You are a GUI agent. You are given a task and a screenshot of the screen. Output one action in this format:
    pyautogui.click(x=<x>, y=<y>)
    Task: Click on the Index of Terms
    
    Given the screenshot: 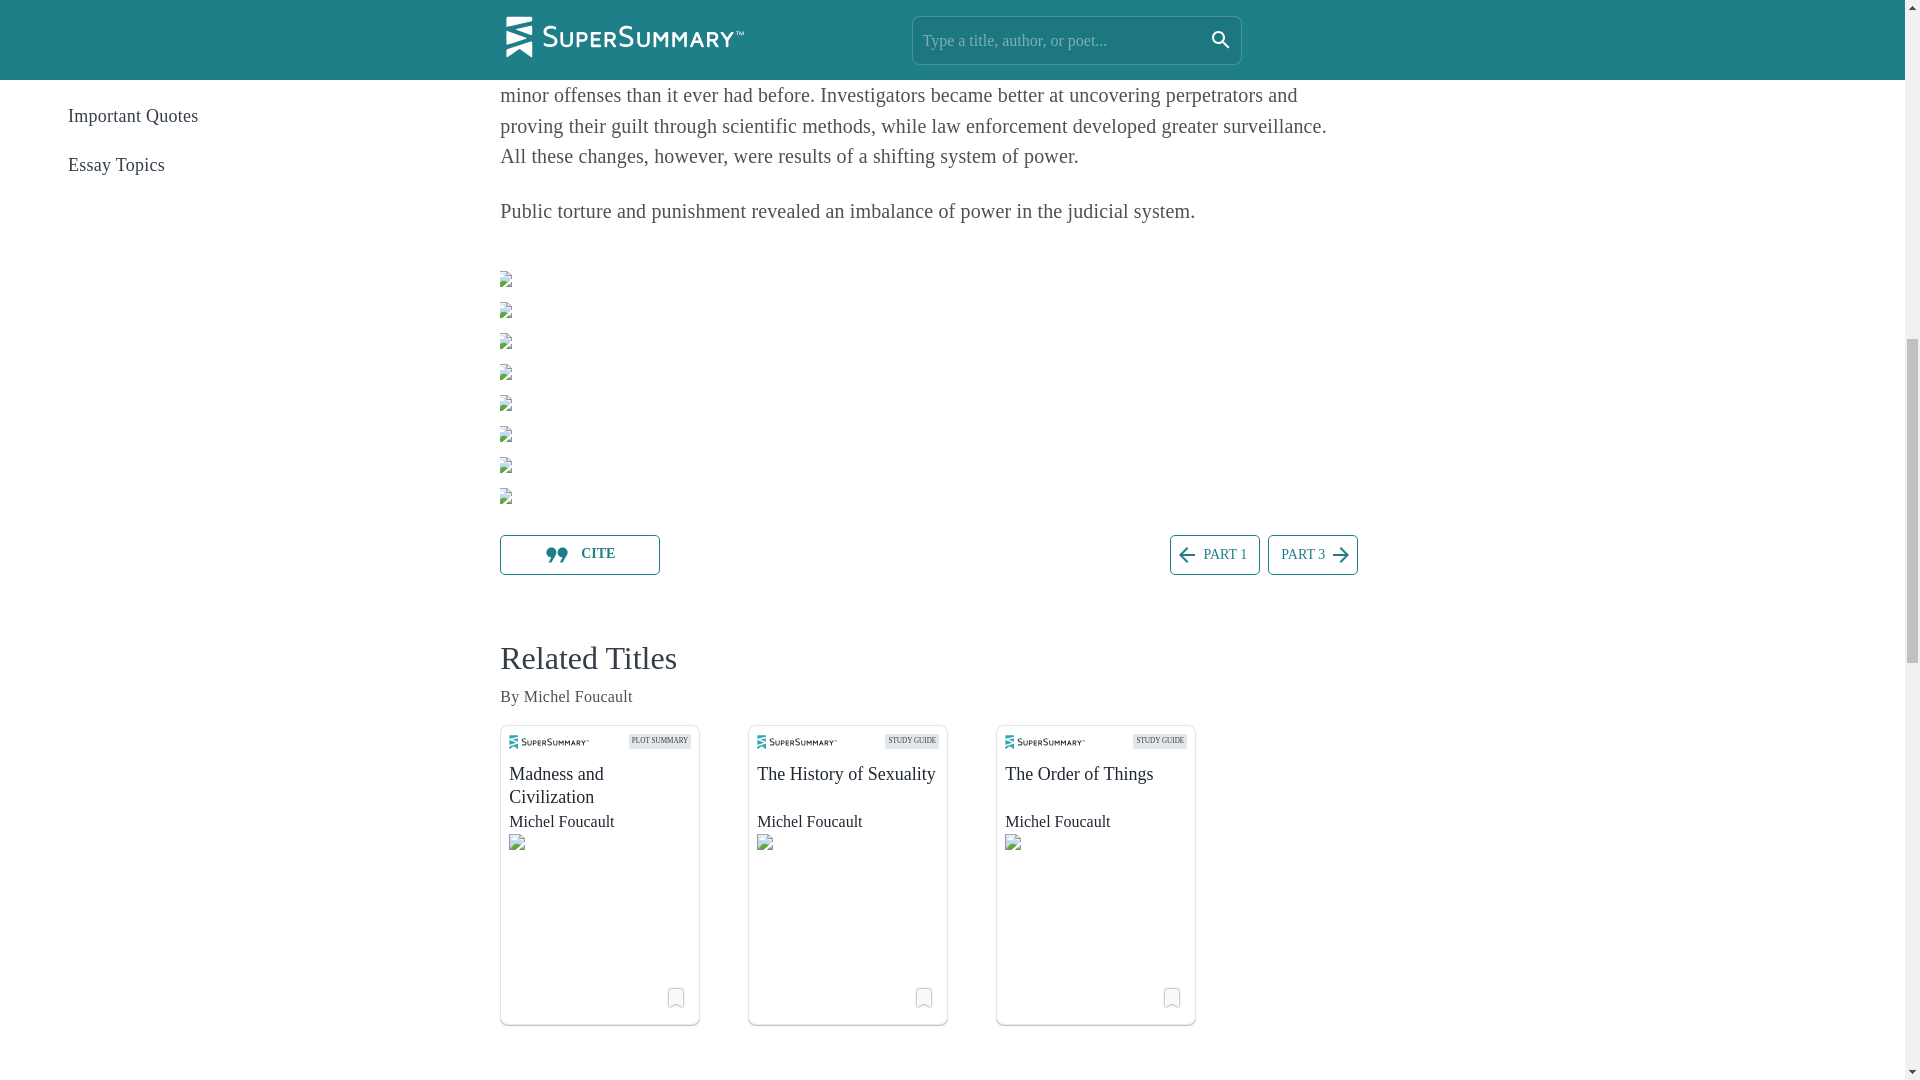 What is the action you would take?
    pyautogui.click(x=228, y=66)
    